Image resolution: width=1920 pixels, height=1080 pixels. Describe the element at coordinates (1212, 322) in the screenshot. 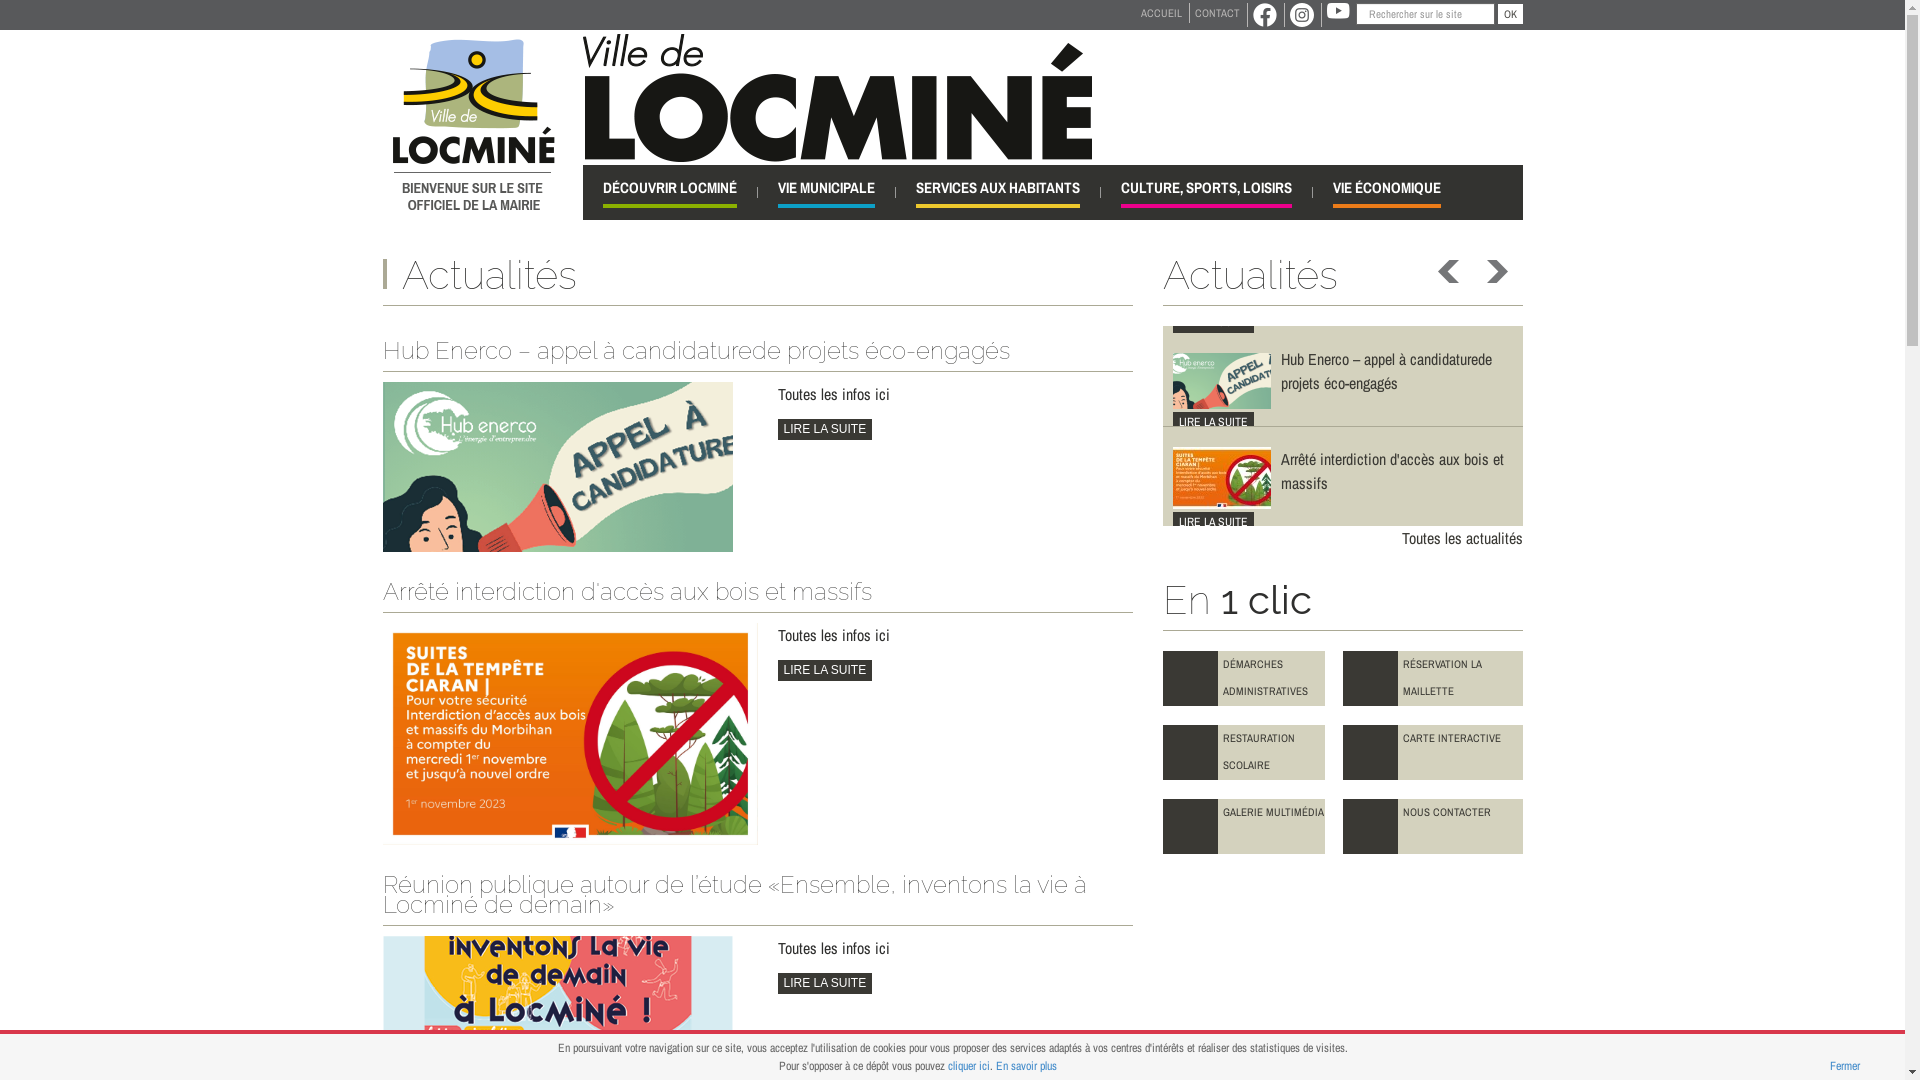

I see `LIRE LA SUITE` at that location.